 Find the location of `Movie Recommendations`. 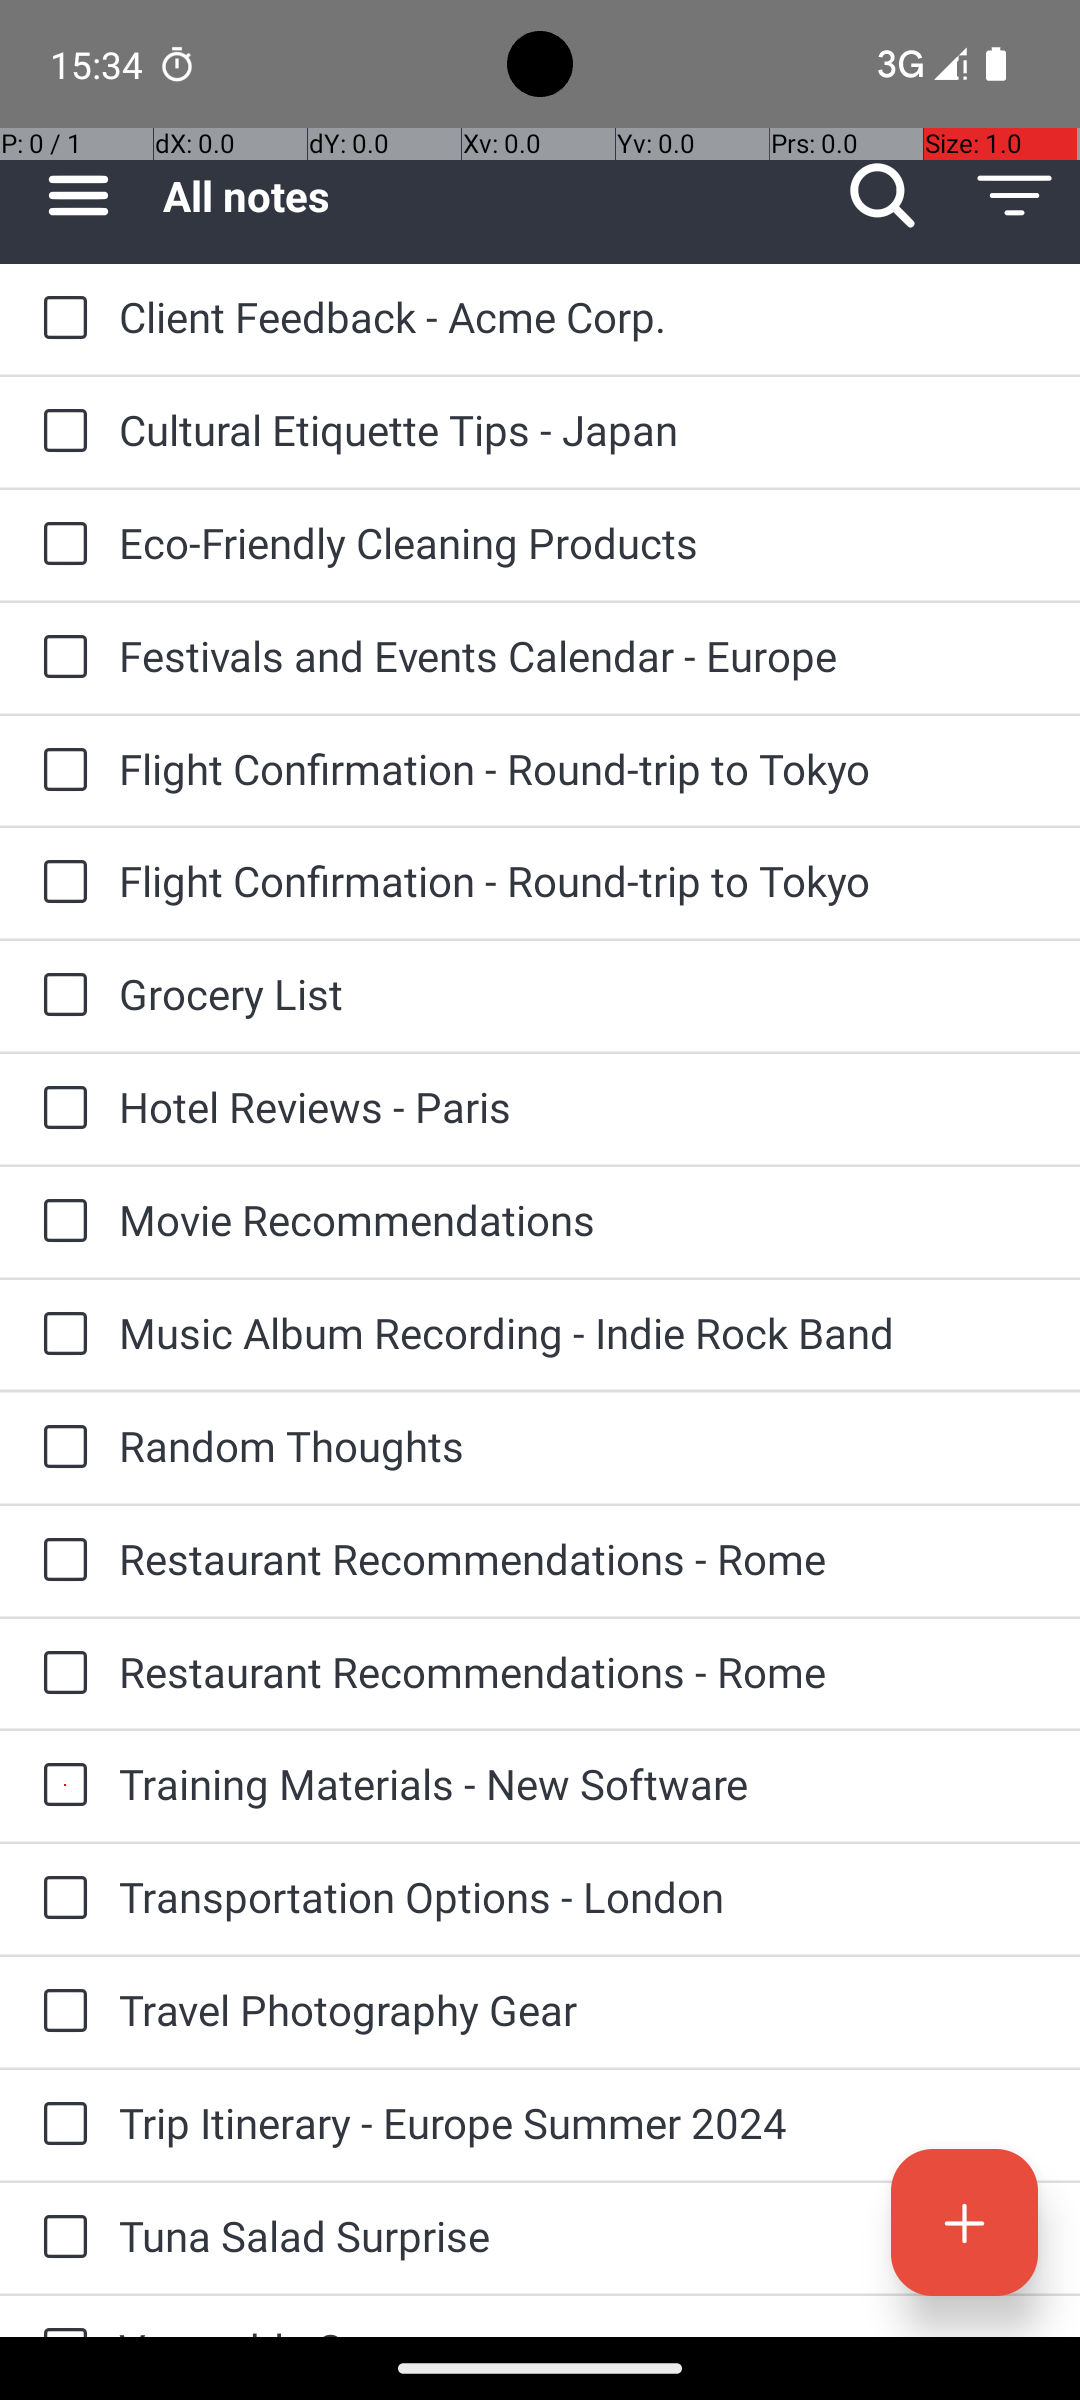

Movie Recommendations is located at coordinates (580, 1220).